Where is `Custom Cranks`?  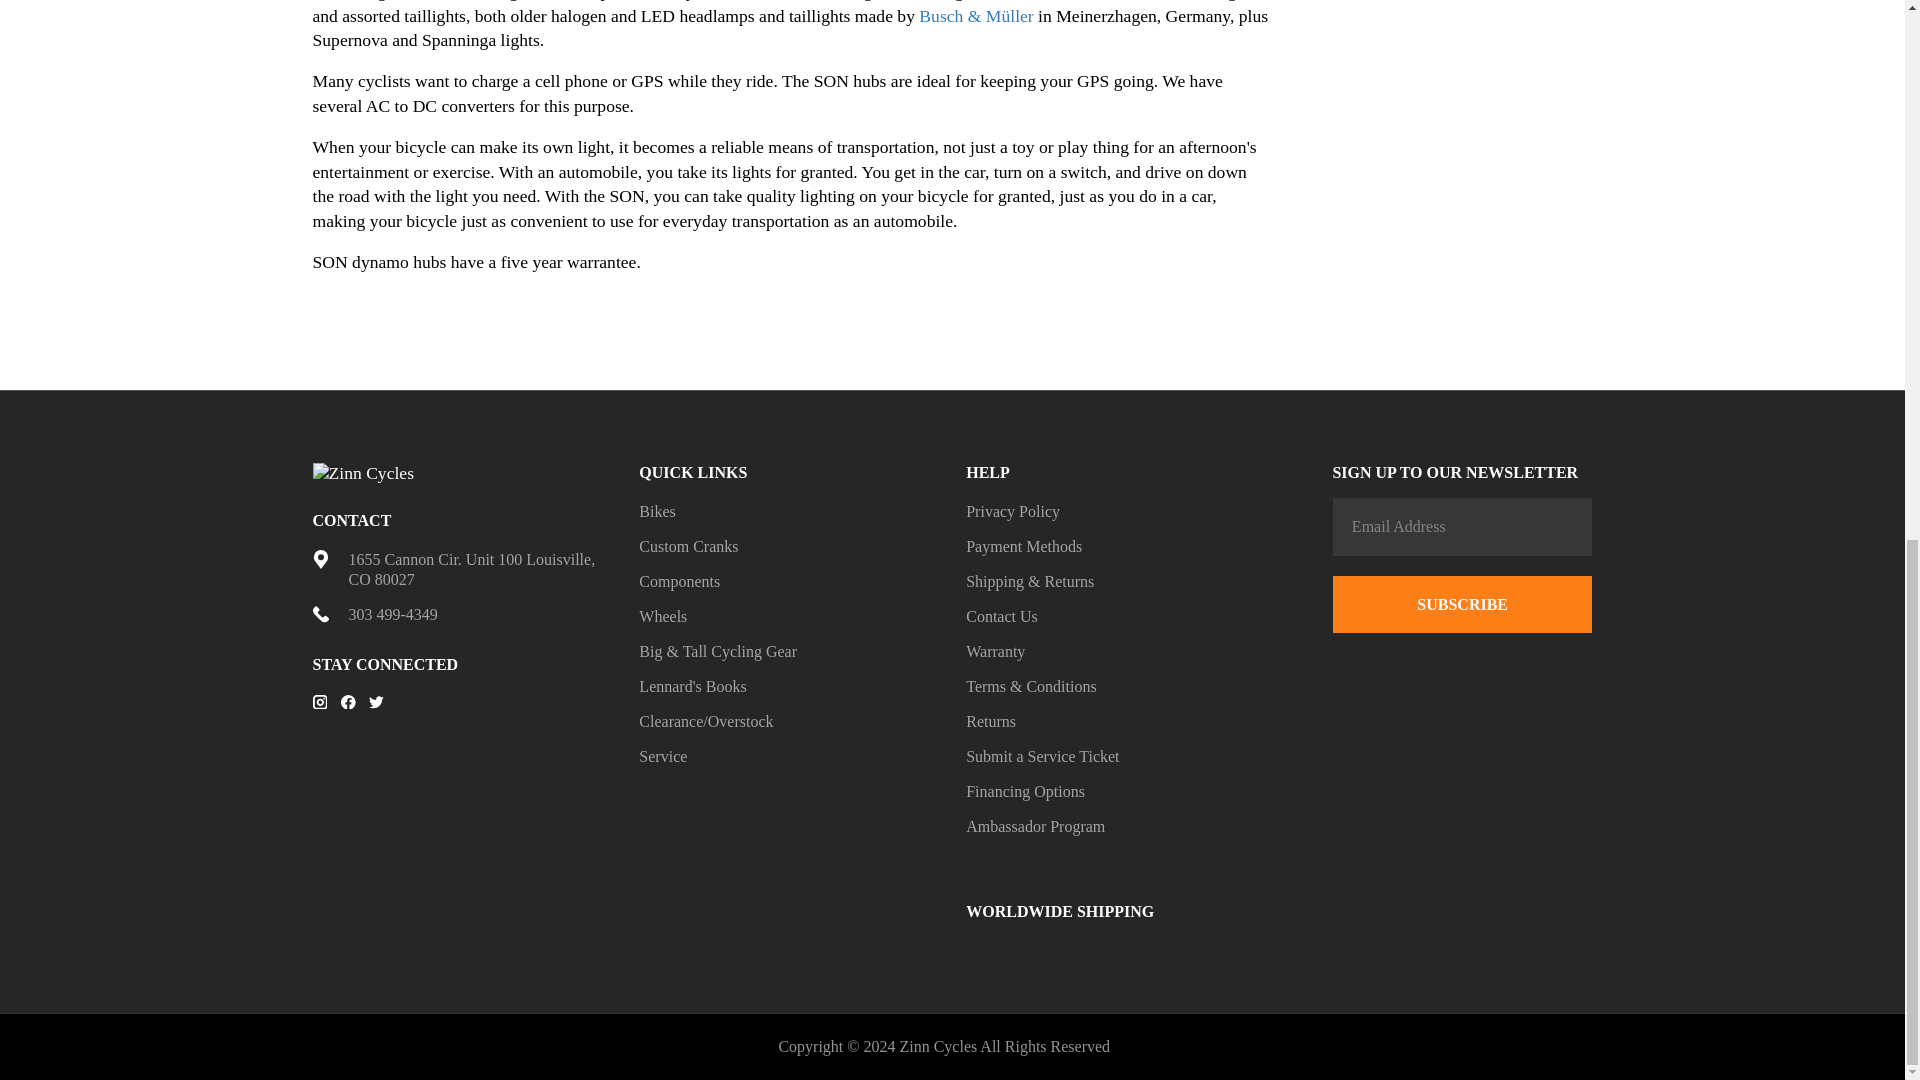
Custom Cranks is located at coordinates (688, 546).